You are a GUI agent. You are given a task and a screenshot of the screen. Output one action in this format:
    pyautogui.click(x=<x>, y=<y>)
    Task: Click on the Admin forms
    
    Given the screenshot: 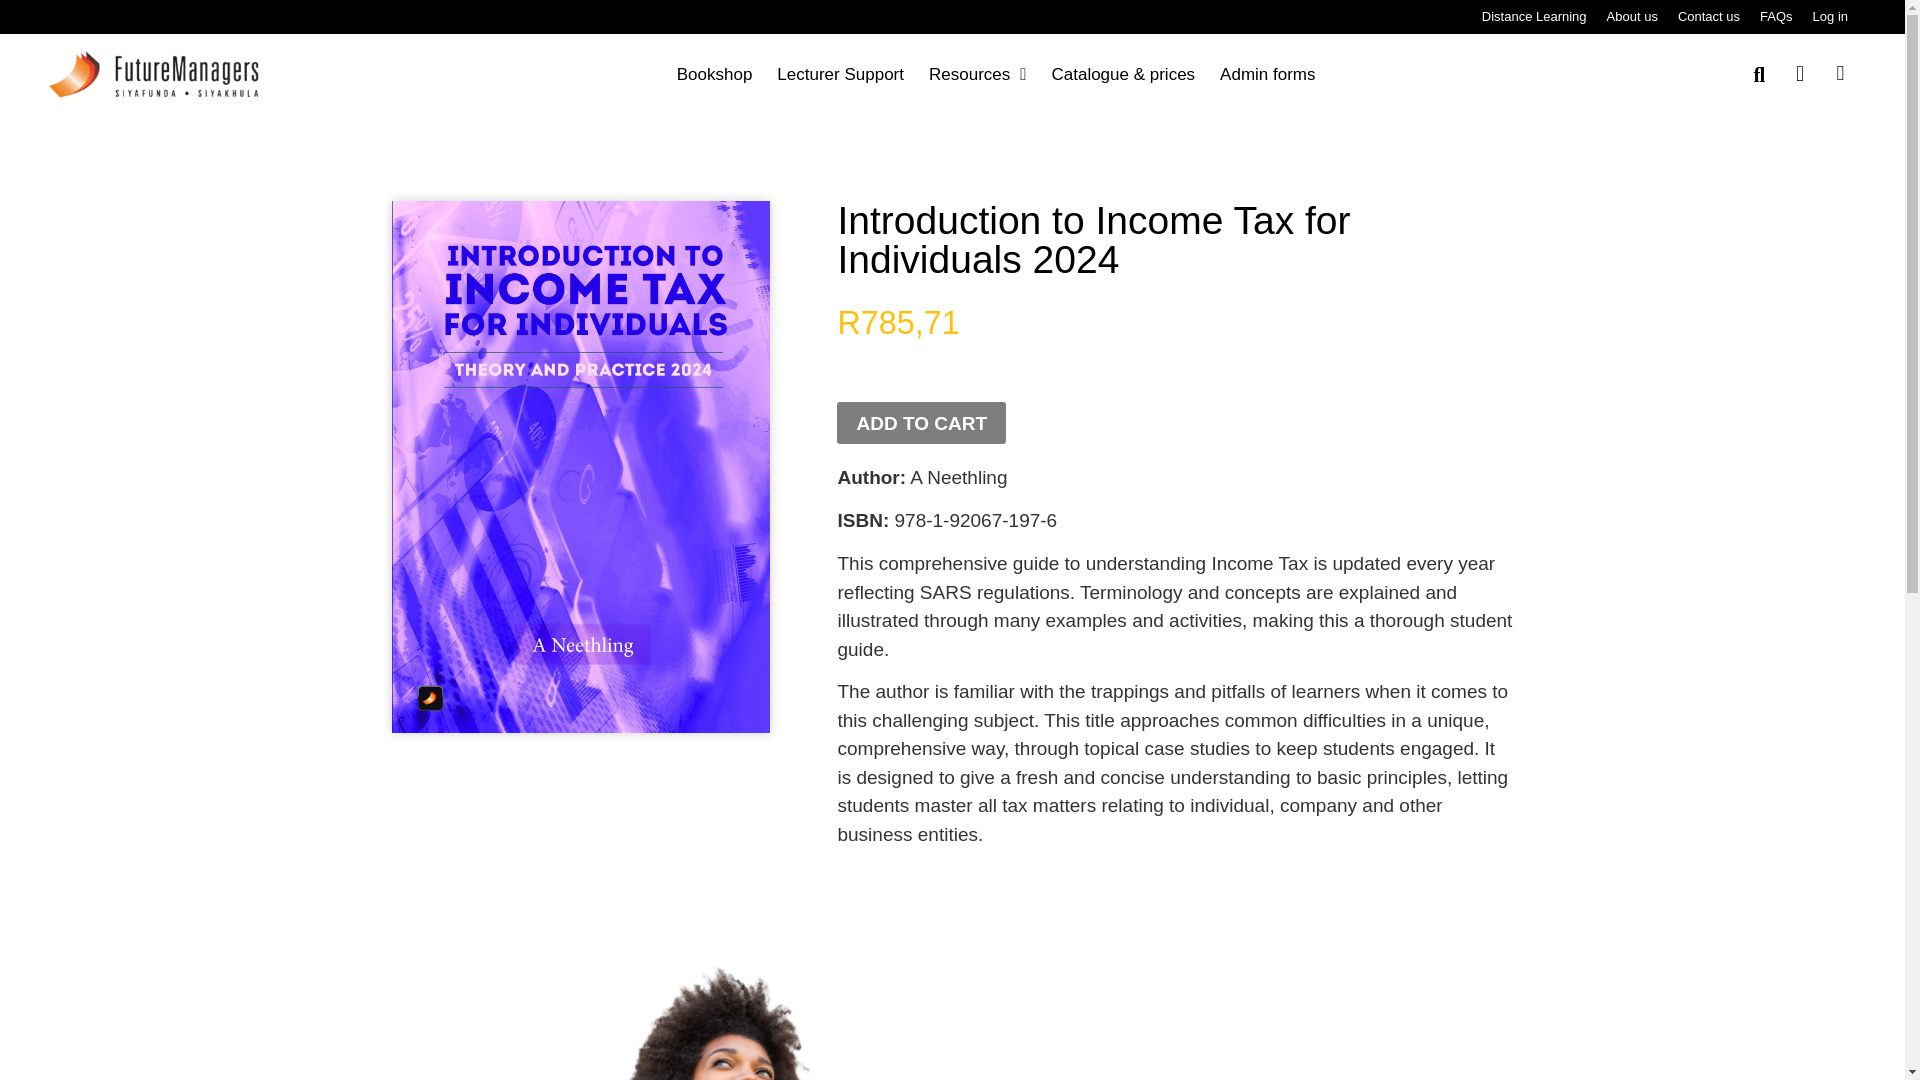 What is the action you would take?
    pyautogui.click(x=1267, y=74)
    